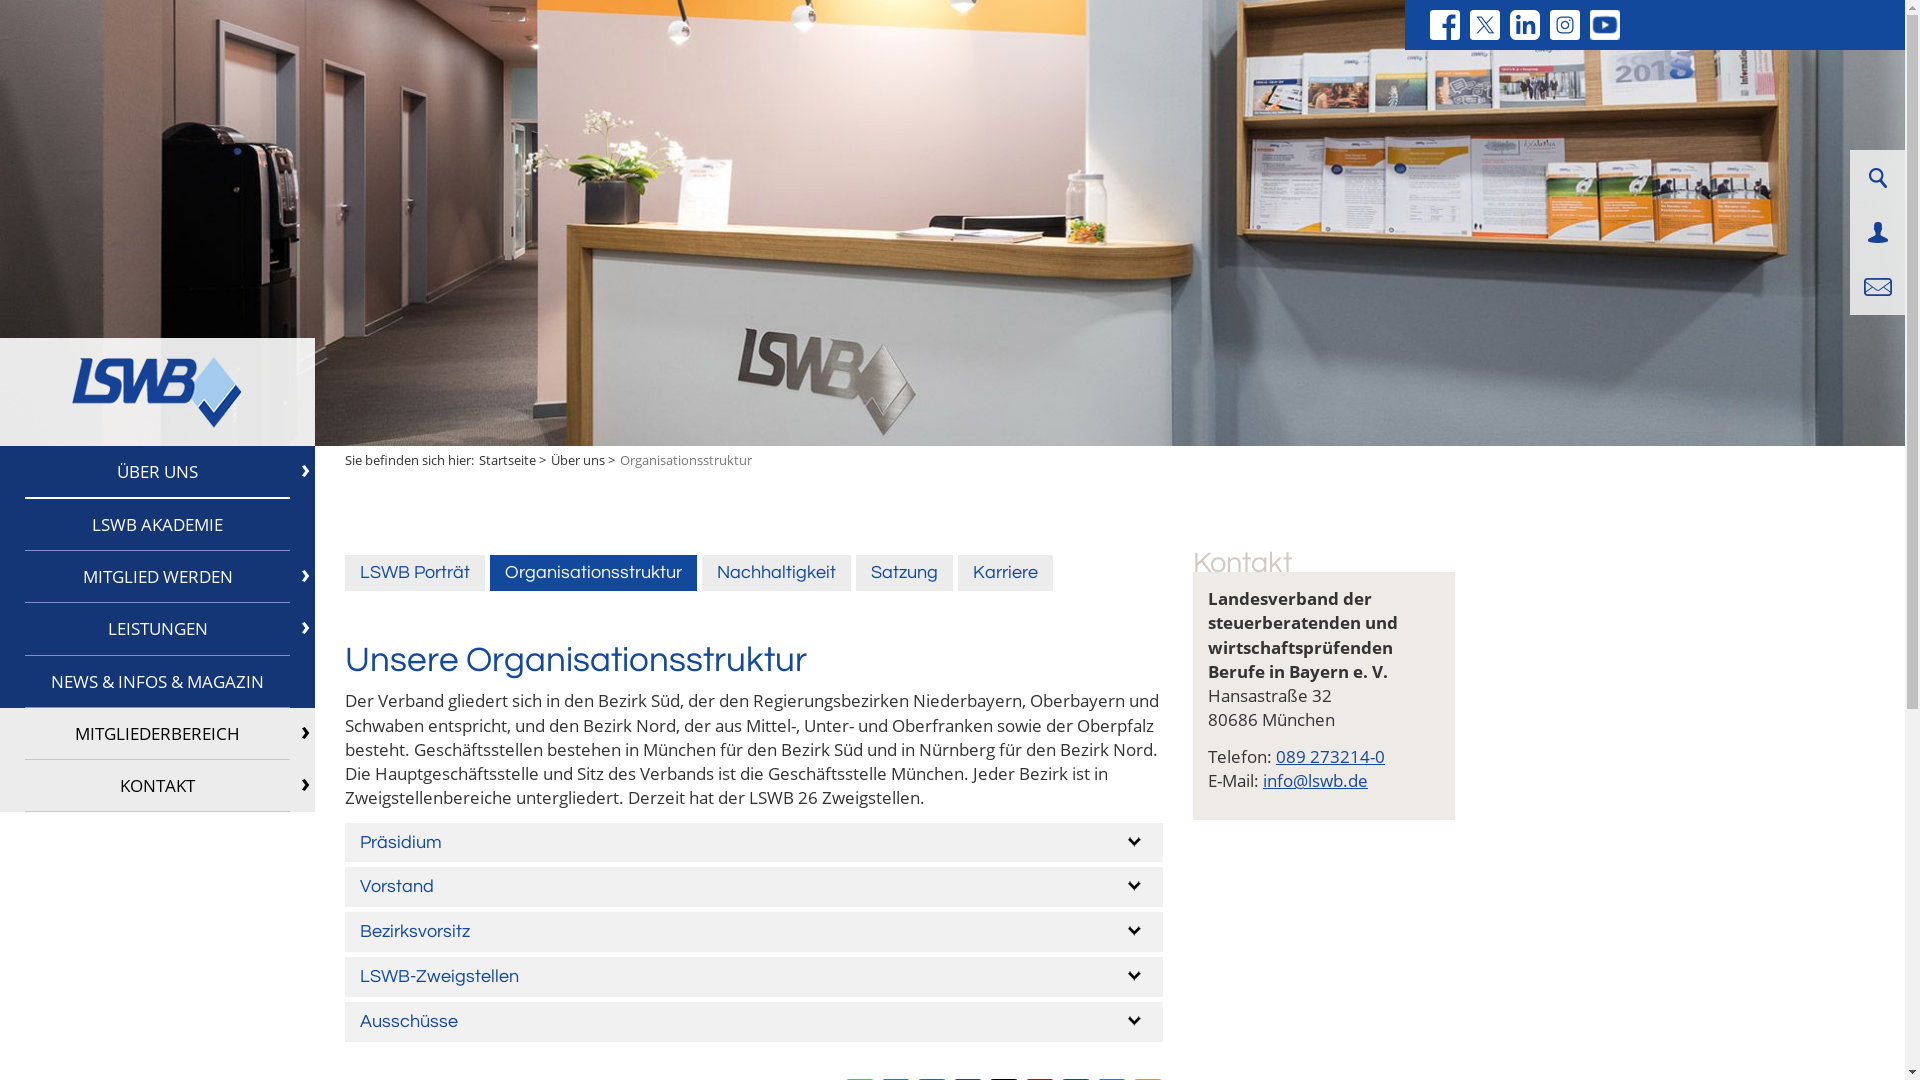 Image resolution: width=1920 pixels, height=1080 pixels. What do you see at coordinates (1485, 25) in the screenshot?
I see `LSWB bei Twitter` at bounding box center [1485, 25].